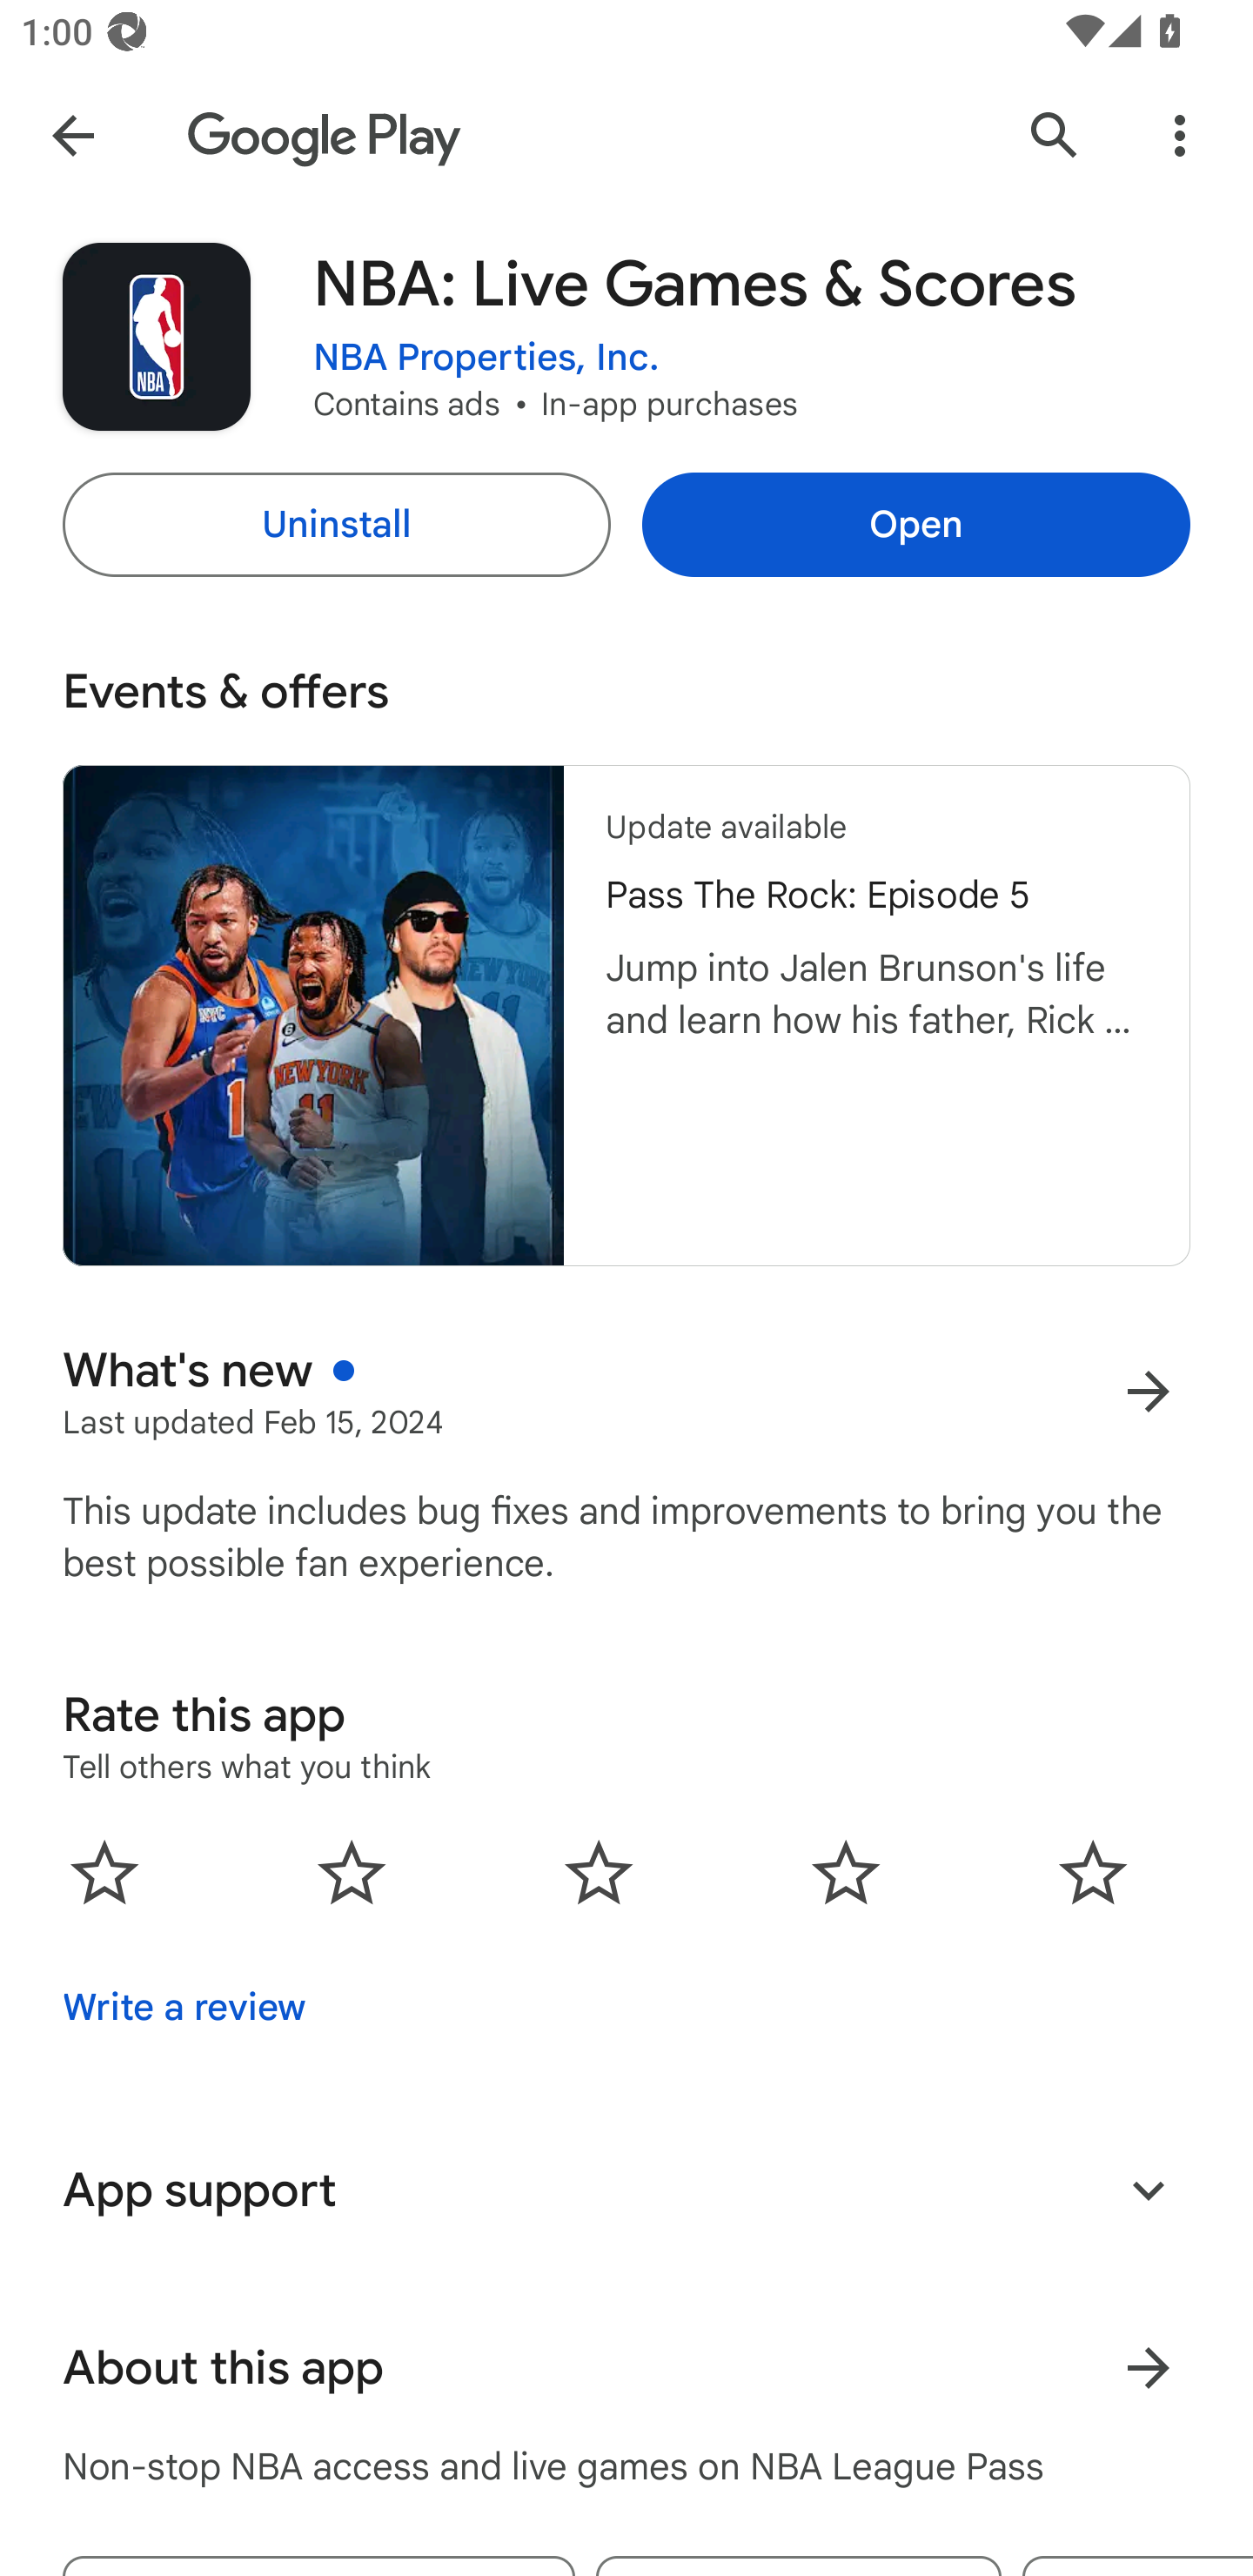 This screenshot has height=2576, width=1253. What do you see at coordinates (486, 358) in the screenshot?
I see `NBA Properties, Inc.` at bounding box center [486, 358].